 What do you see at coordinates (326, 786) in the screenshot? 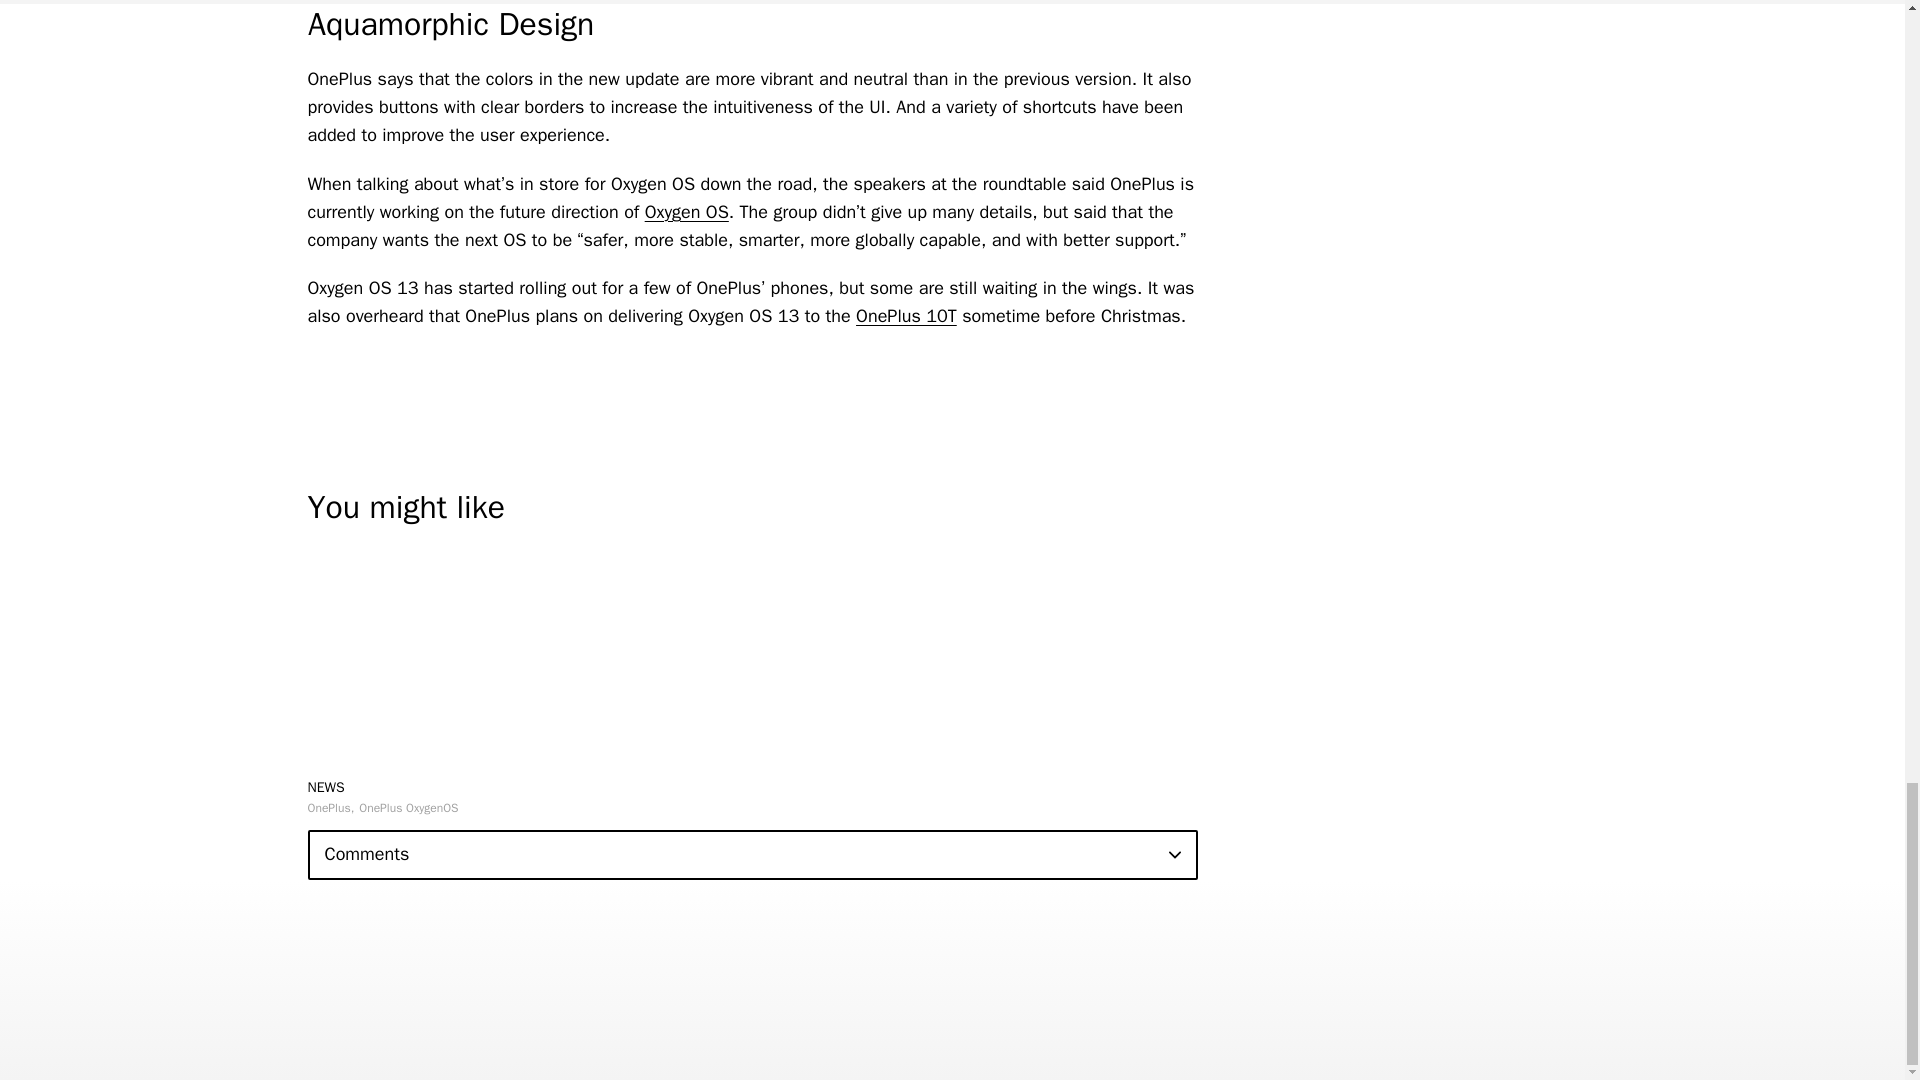
I see `NEWS` at bounding box center [326, 786].